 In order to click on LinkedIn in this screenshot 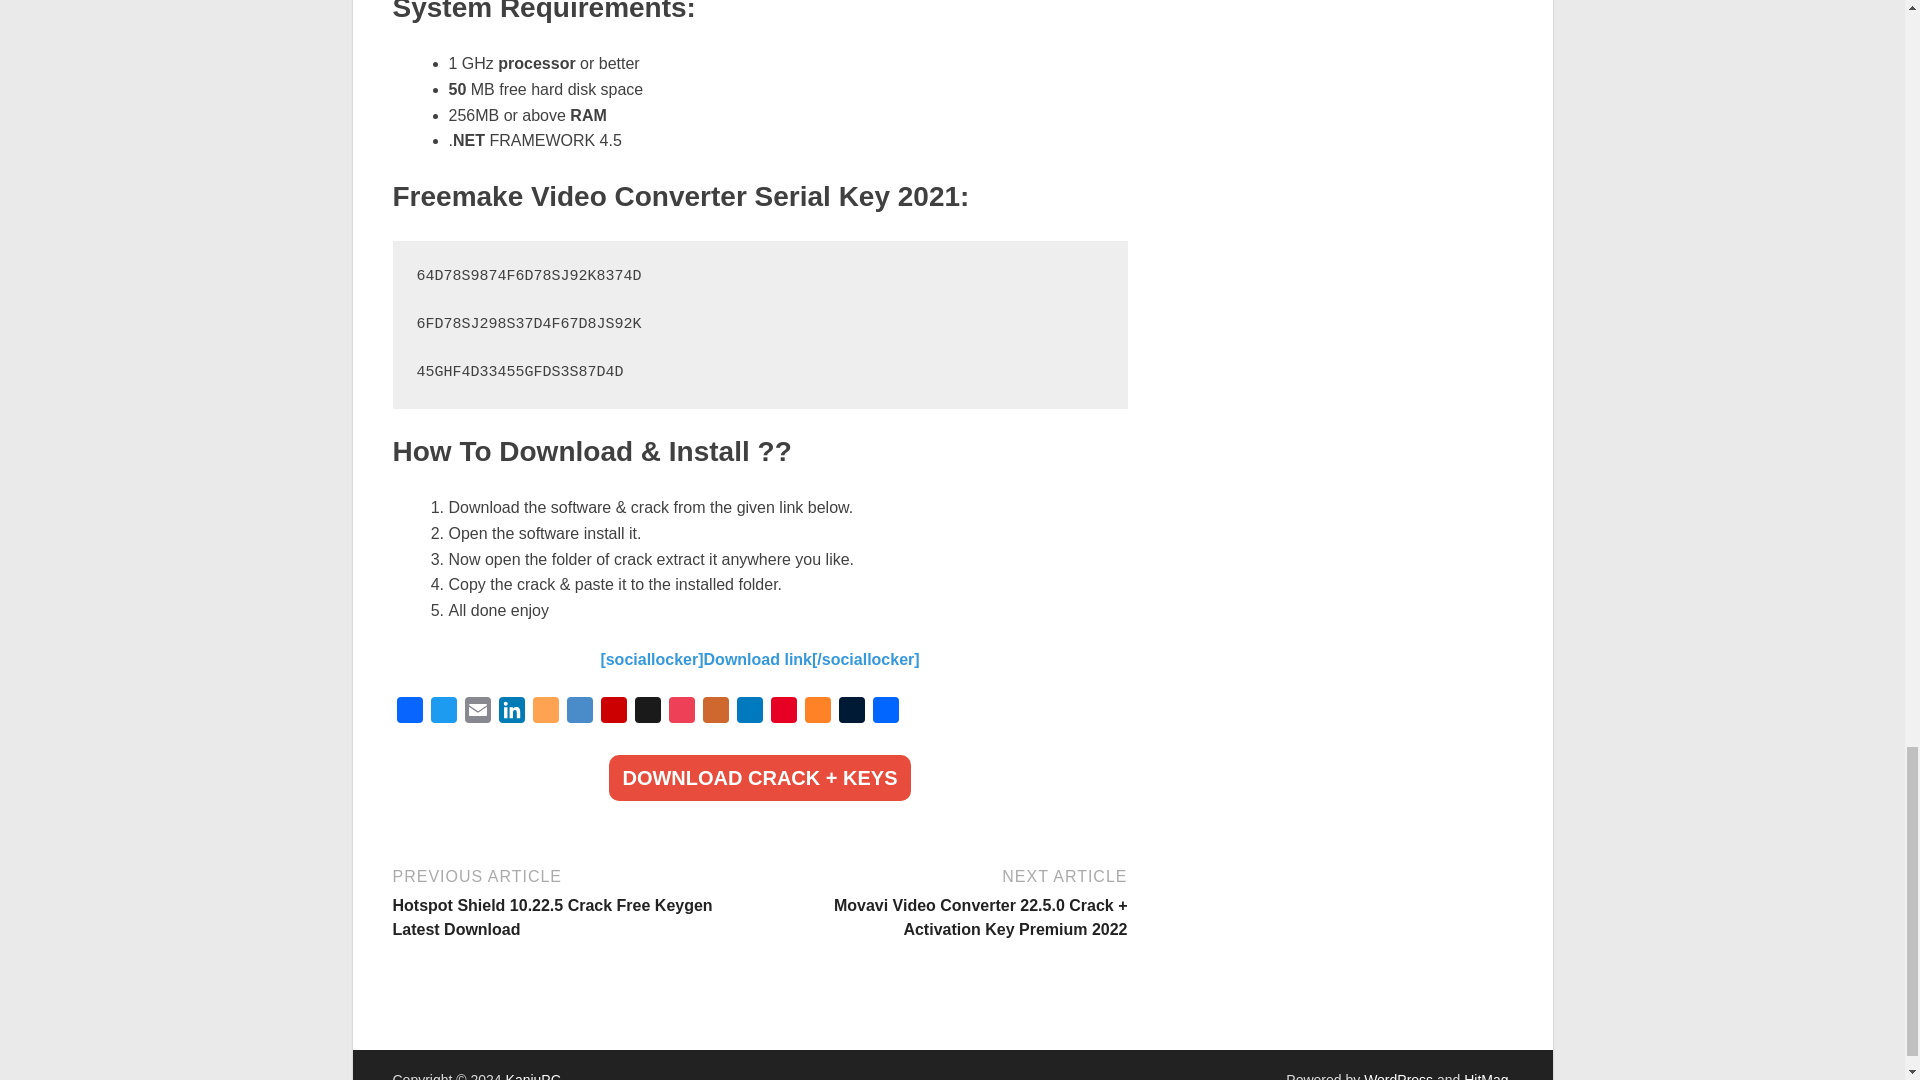, I will do `click(510, 714)`.